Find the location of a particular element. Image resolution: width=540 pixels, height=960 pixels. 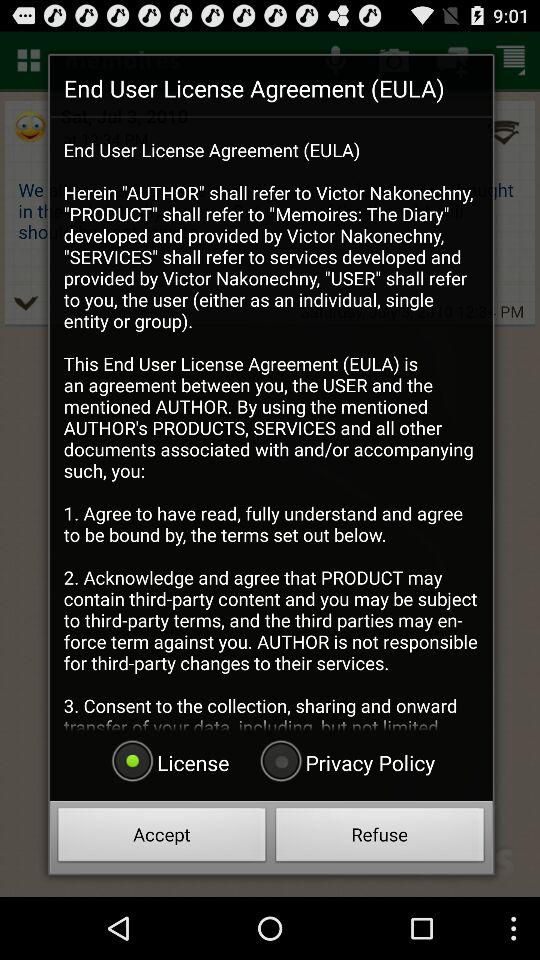

choose the icon below license icon is located at coordinates (162, 838).